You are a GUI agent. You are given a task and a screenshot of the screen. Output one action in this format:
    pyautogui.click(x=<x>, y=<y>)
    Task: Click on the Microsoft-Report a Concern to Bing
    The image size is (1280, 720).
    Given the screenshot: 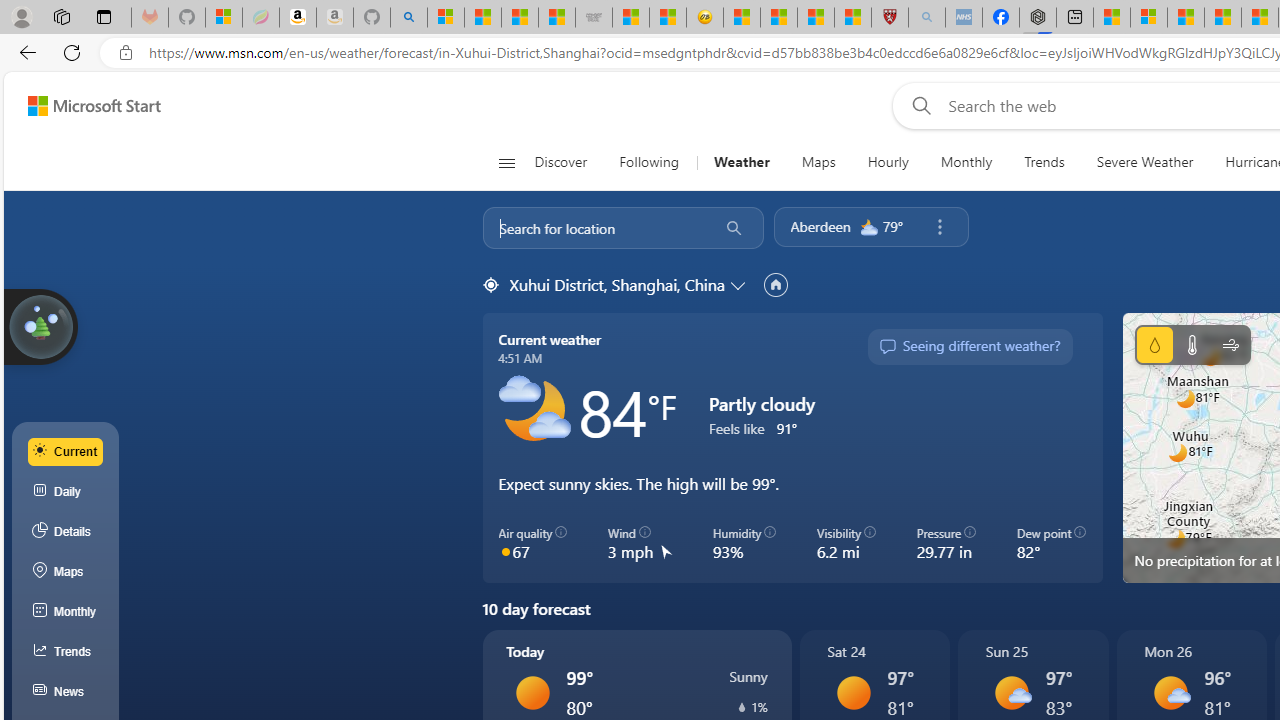 What is the action you would take?
    pyautogui.click(x=224, y=18)
    